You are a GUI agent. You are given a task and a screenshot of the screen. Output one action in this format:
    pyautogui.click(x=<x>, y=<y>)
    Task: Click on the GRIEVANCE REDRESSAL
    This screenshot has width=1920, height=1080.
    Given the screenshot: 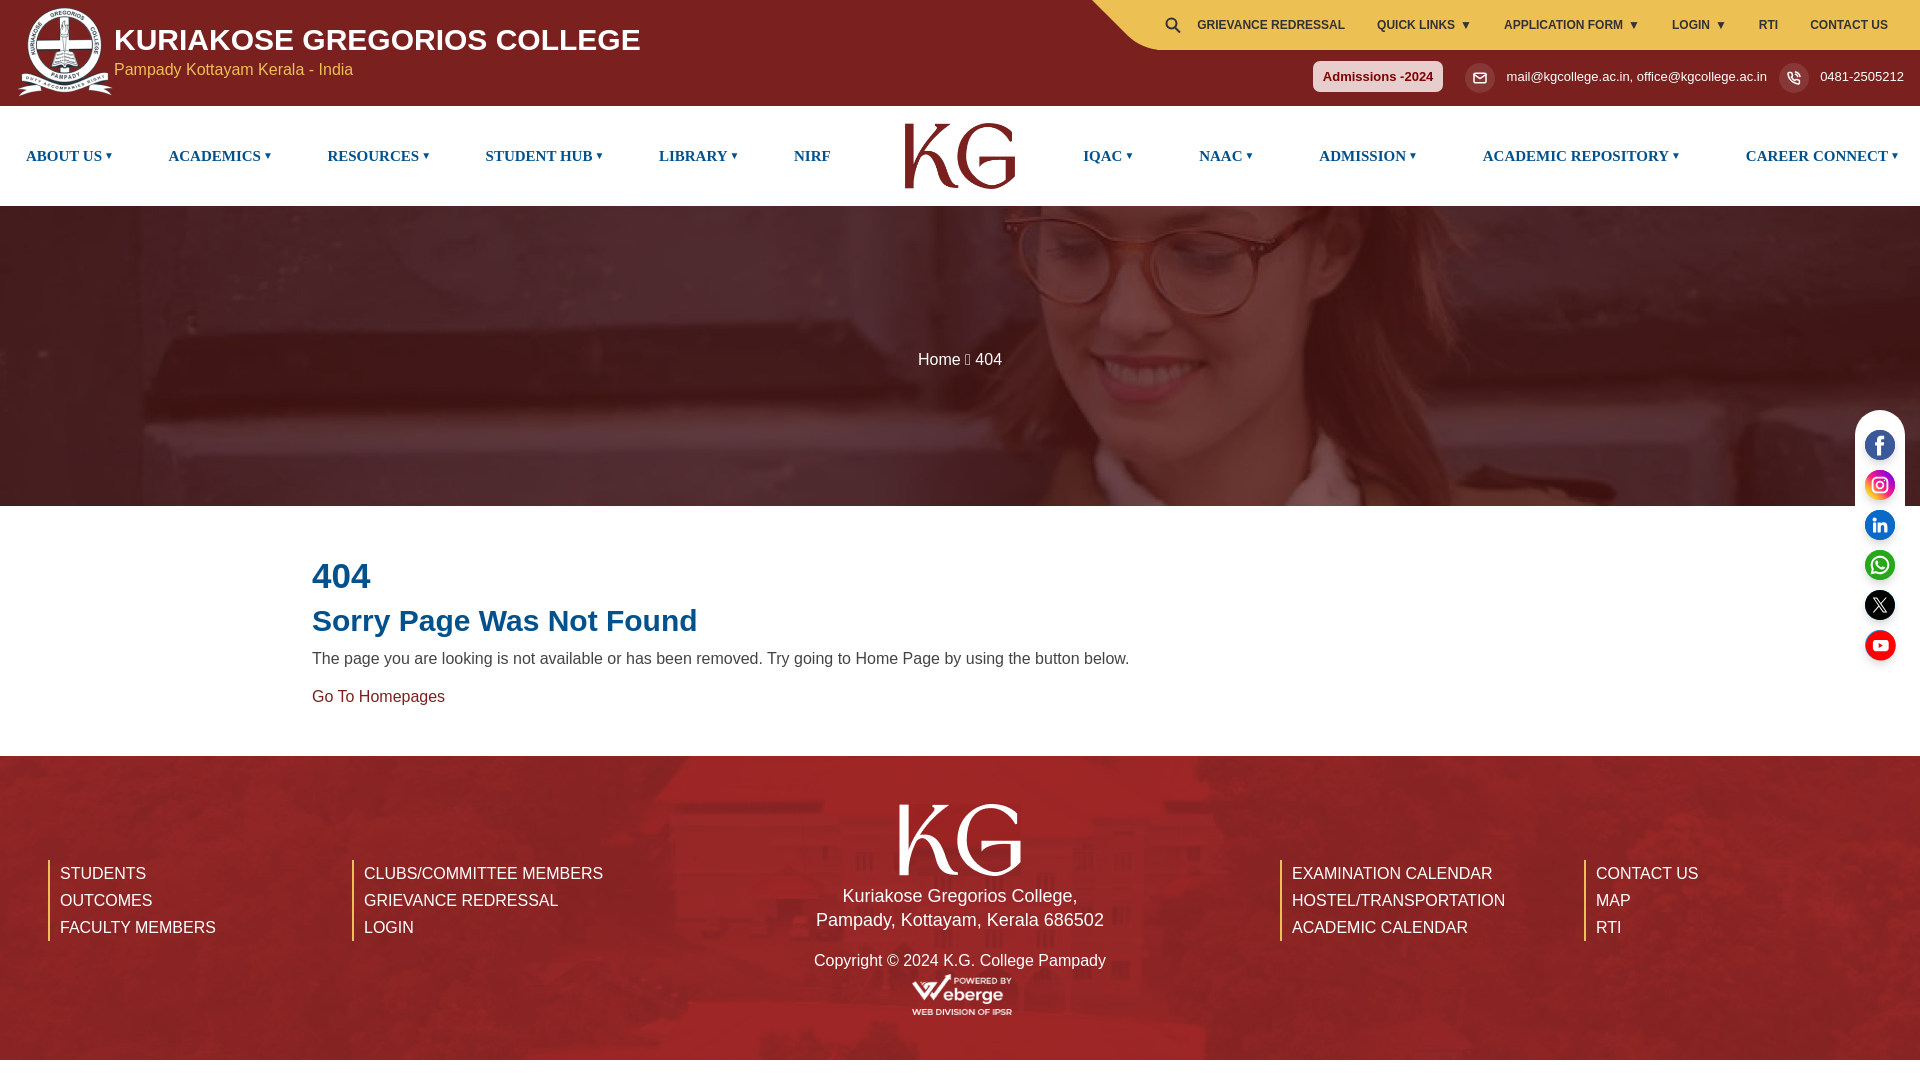 What is the action you would take?
    pyautogui.click(x=1270, y=24)
    